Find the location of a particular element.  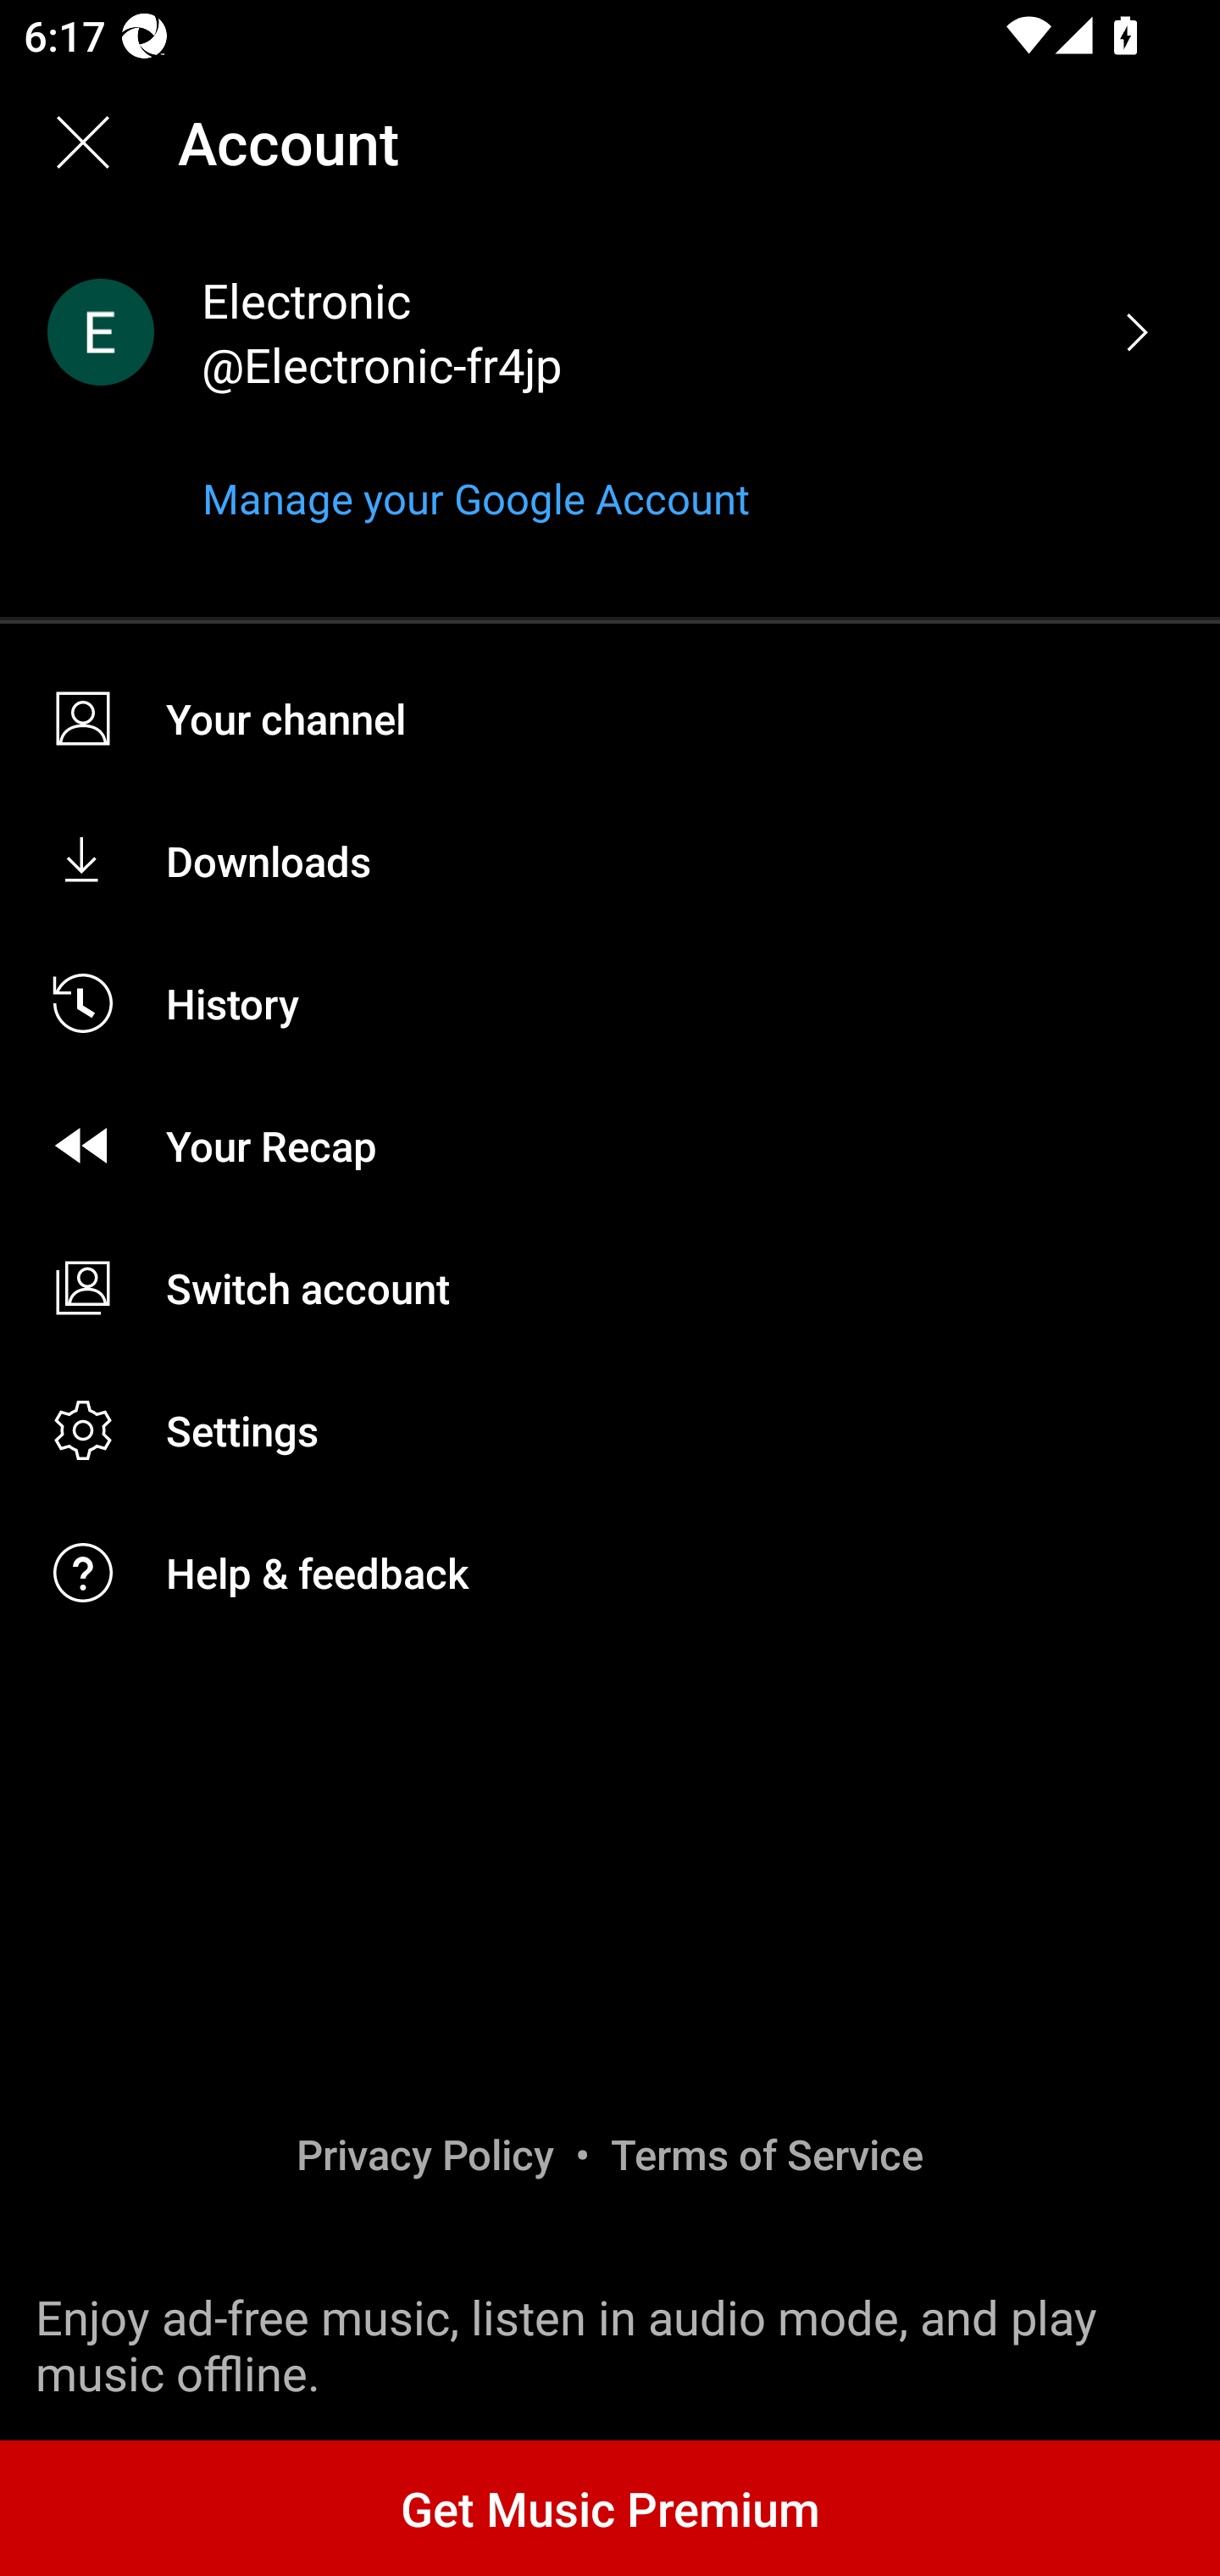

Downloads is located at coordinates (610, 861).